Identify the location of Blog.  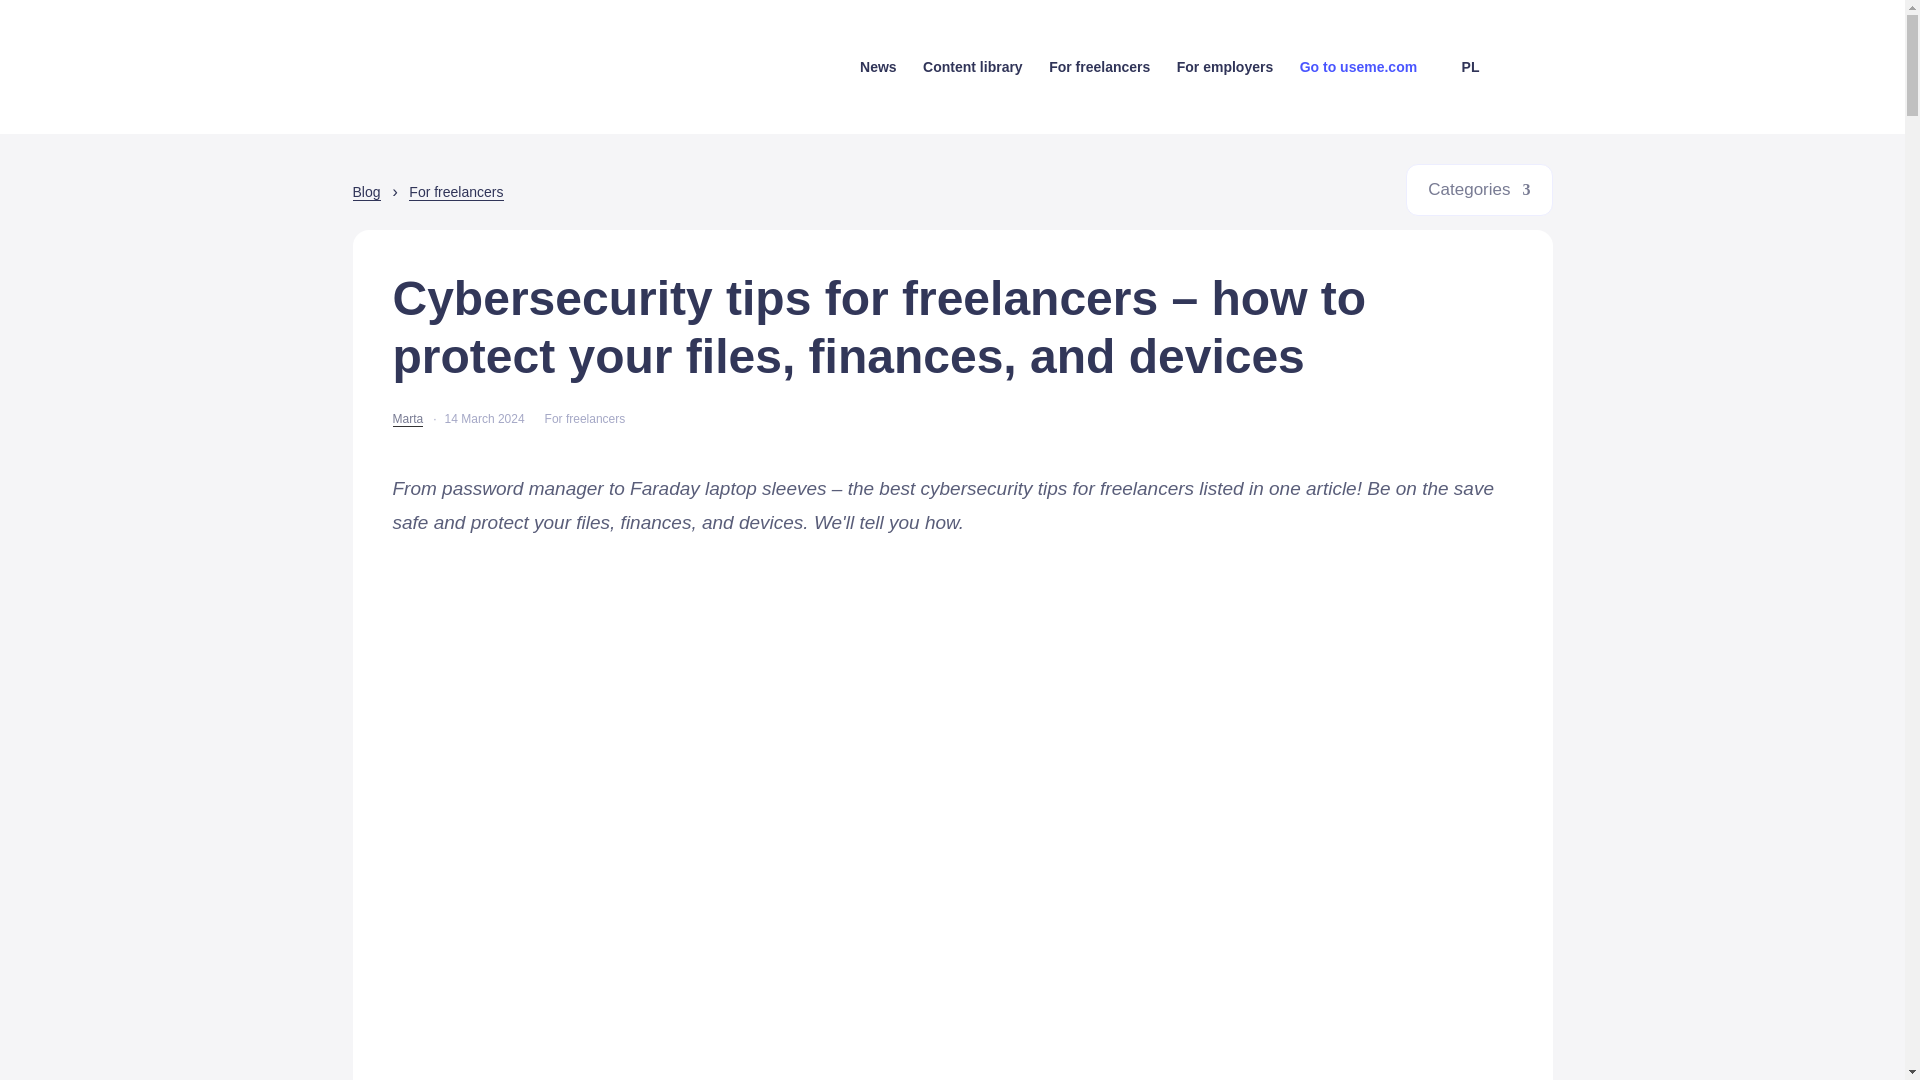
(366, 192).